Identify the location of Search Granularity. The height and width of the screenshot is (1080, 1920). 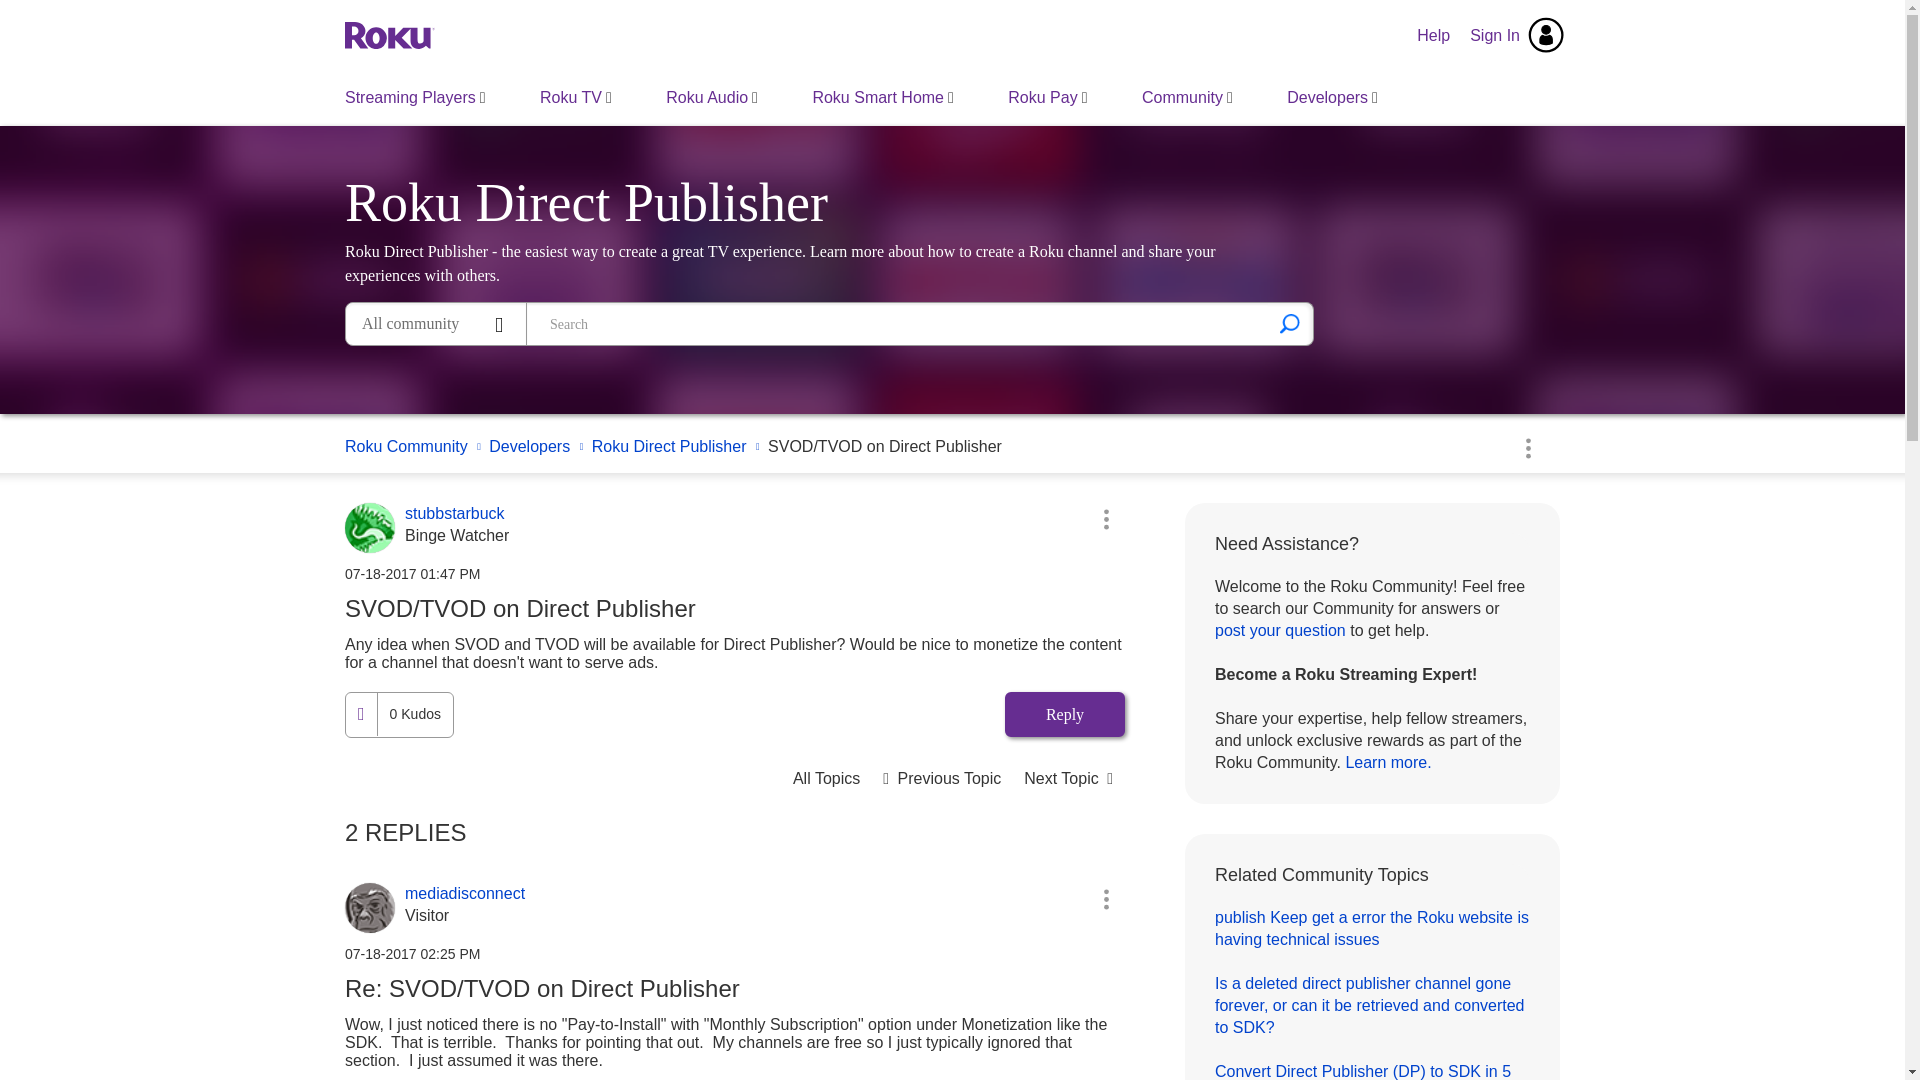
(436, 324).